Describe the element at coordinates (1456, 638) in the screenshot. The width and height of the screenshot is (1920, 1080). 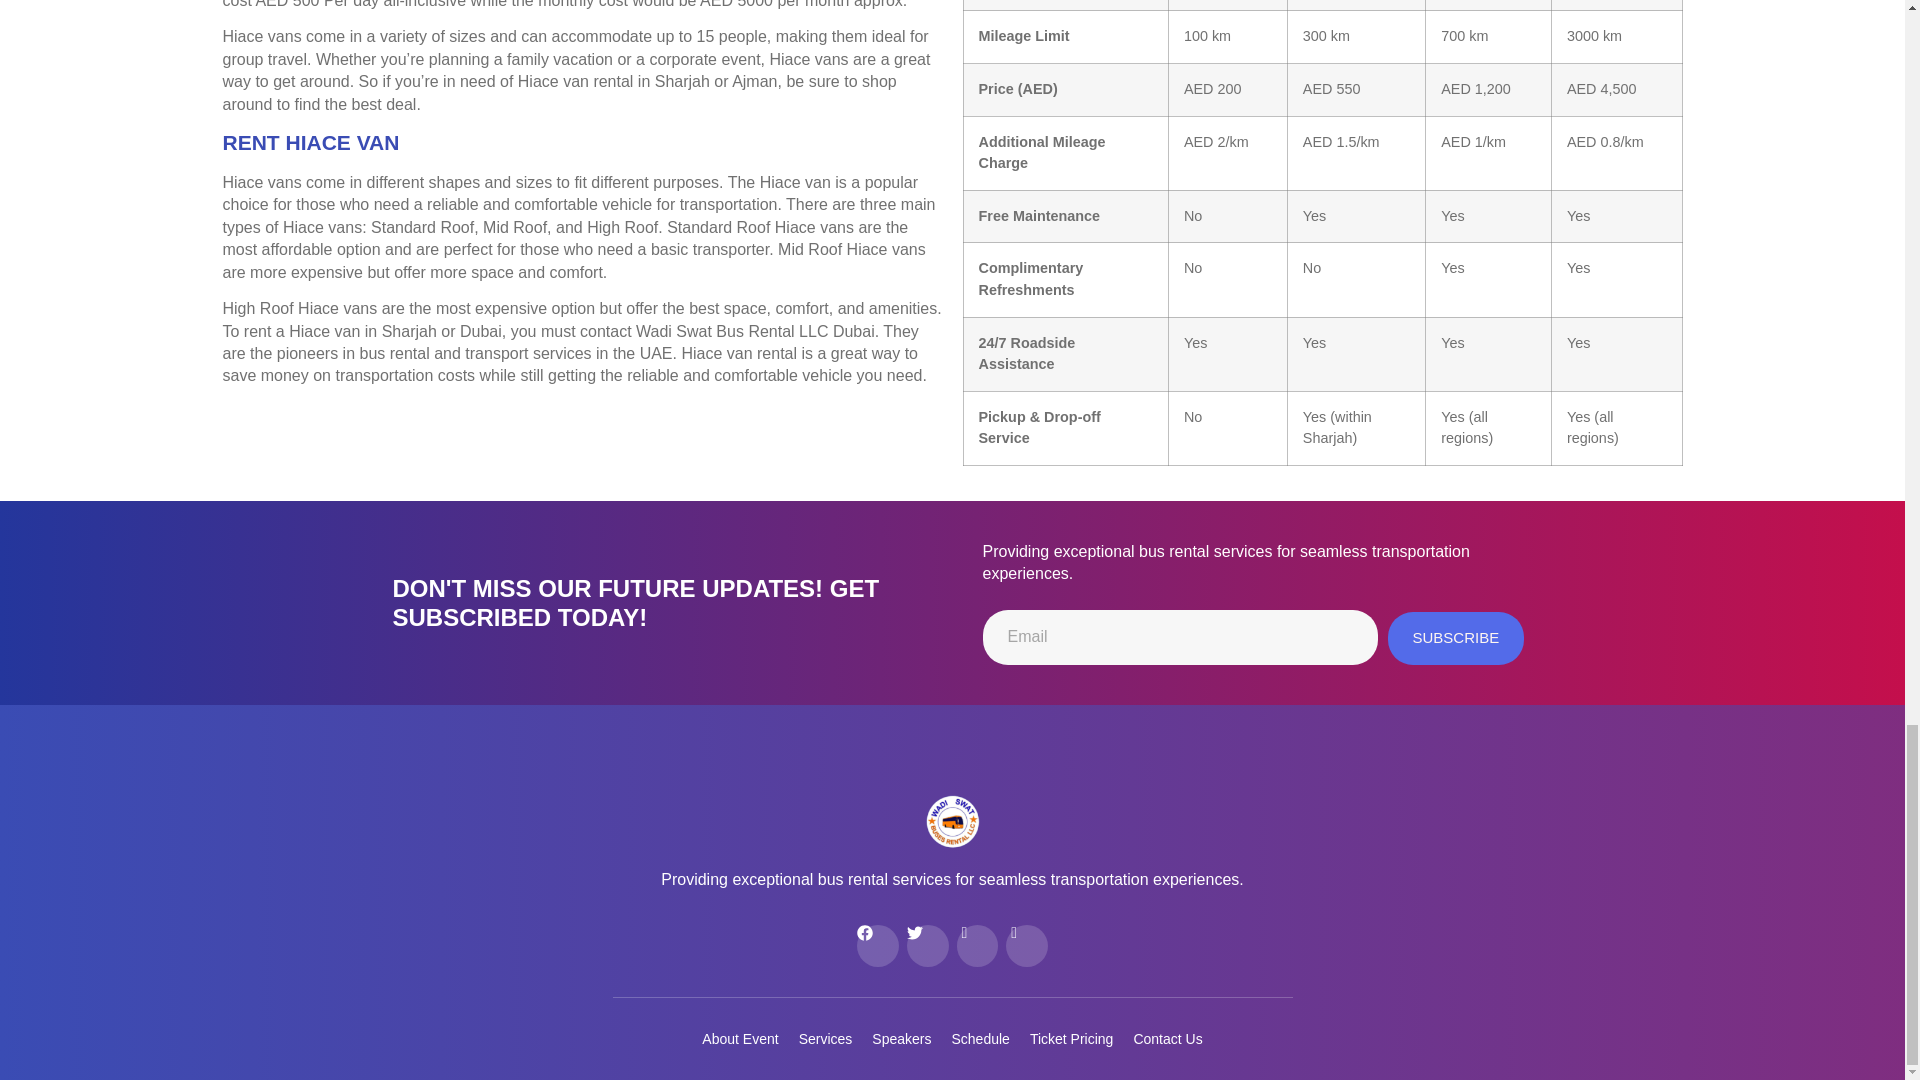
I see `SUBSCRIBE` at that location.